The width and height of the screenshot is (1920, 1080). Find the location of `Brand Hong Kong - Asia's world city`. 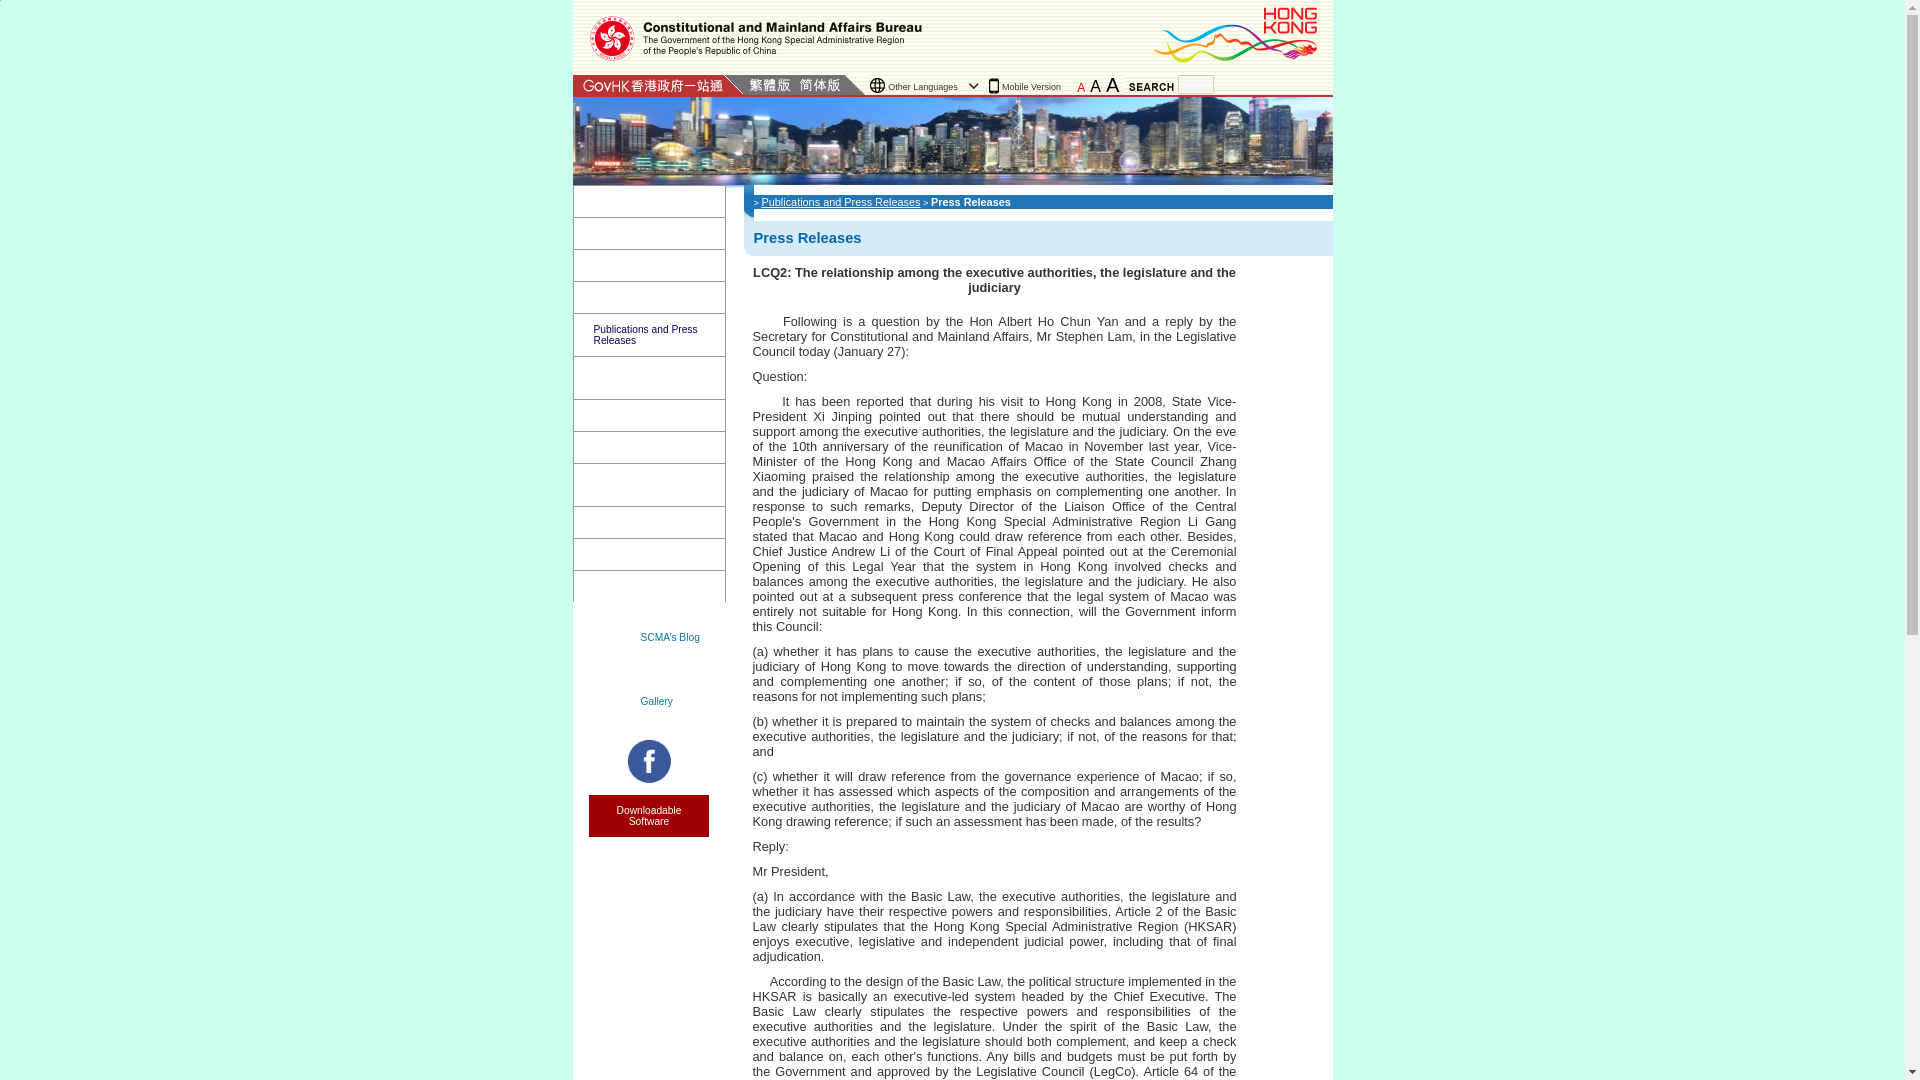

Brand Hong Kong - Asia's world city is located at coordinates (1237, 34).